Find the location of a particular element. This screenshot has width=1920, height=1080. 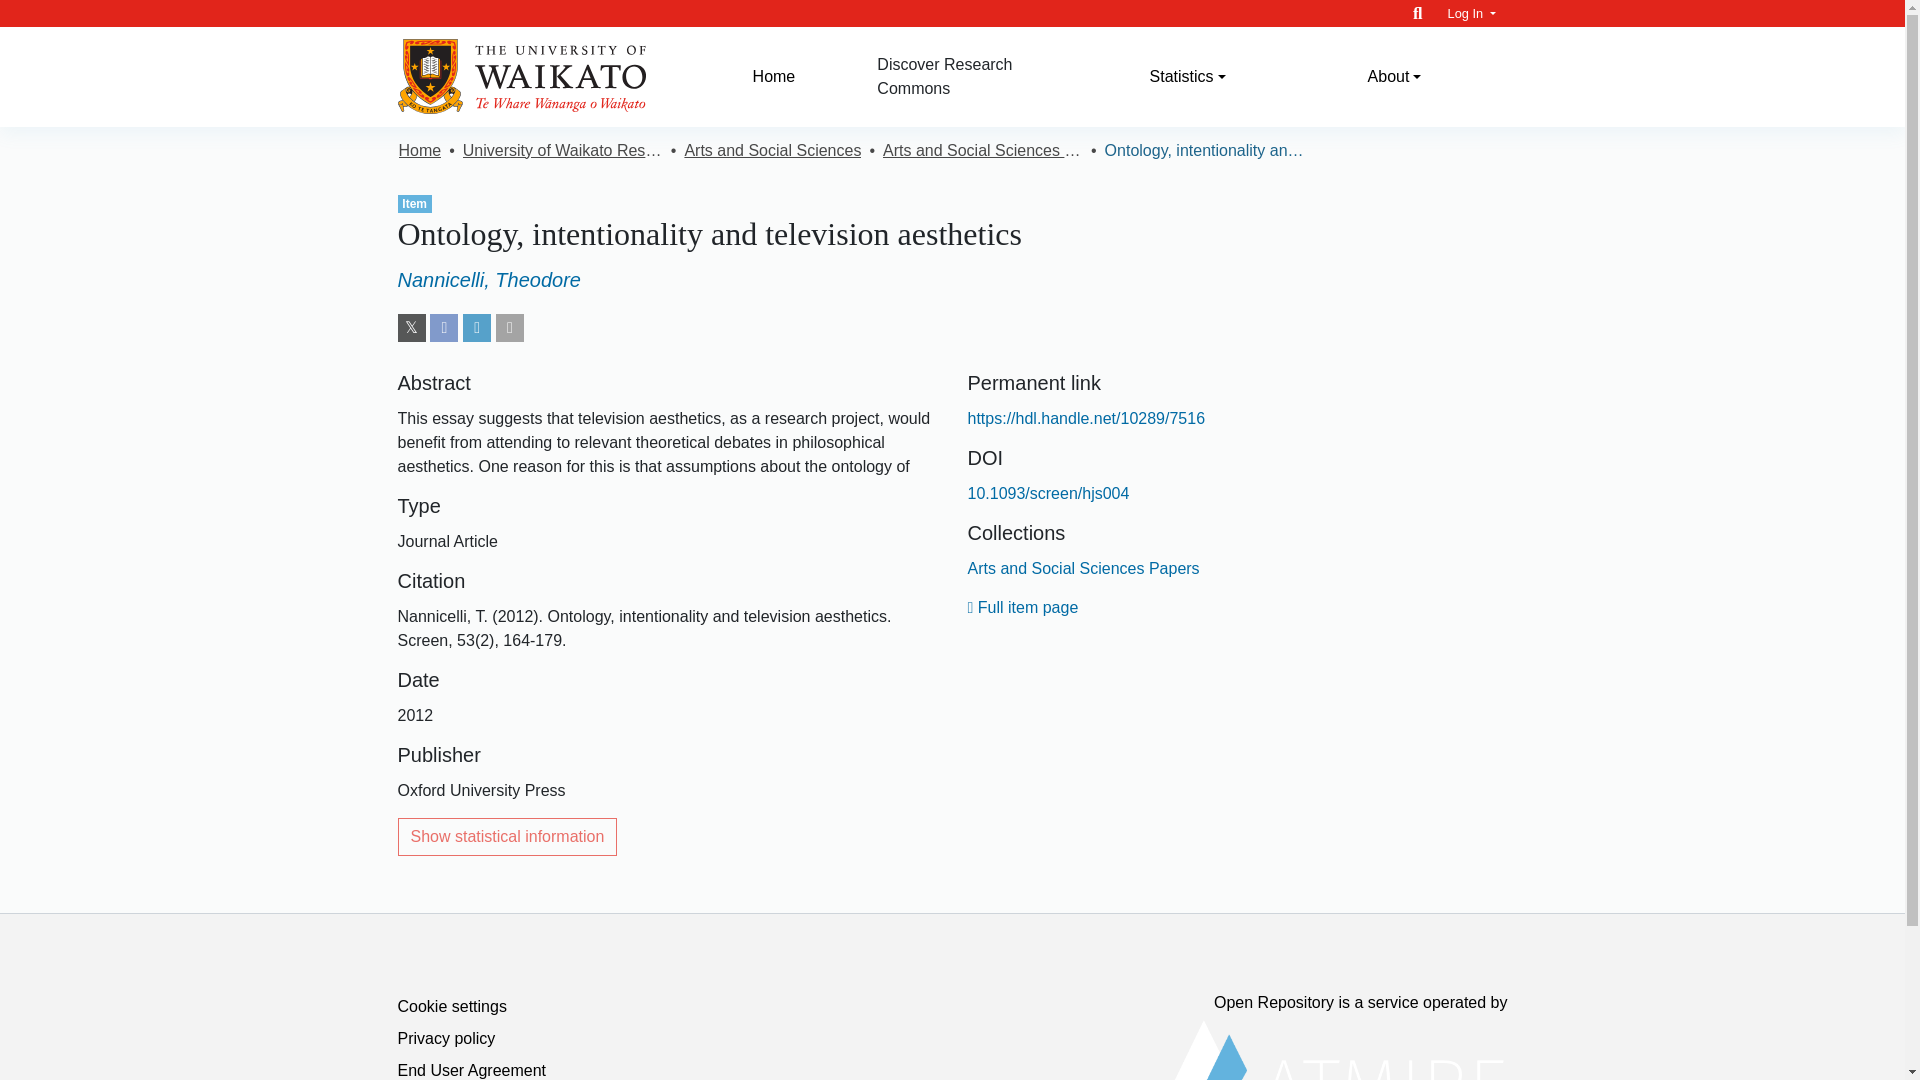

Arts and Social Sciences is located at coordinates (772, 151).